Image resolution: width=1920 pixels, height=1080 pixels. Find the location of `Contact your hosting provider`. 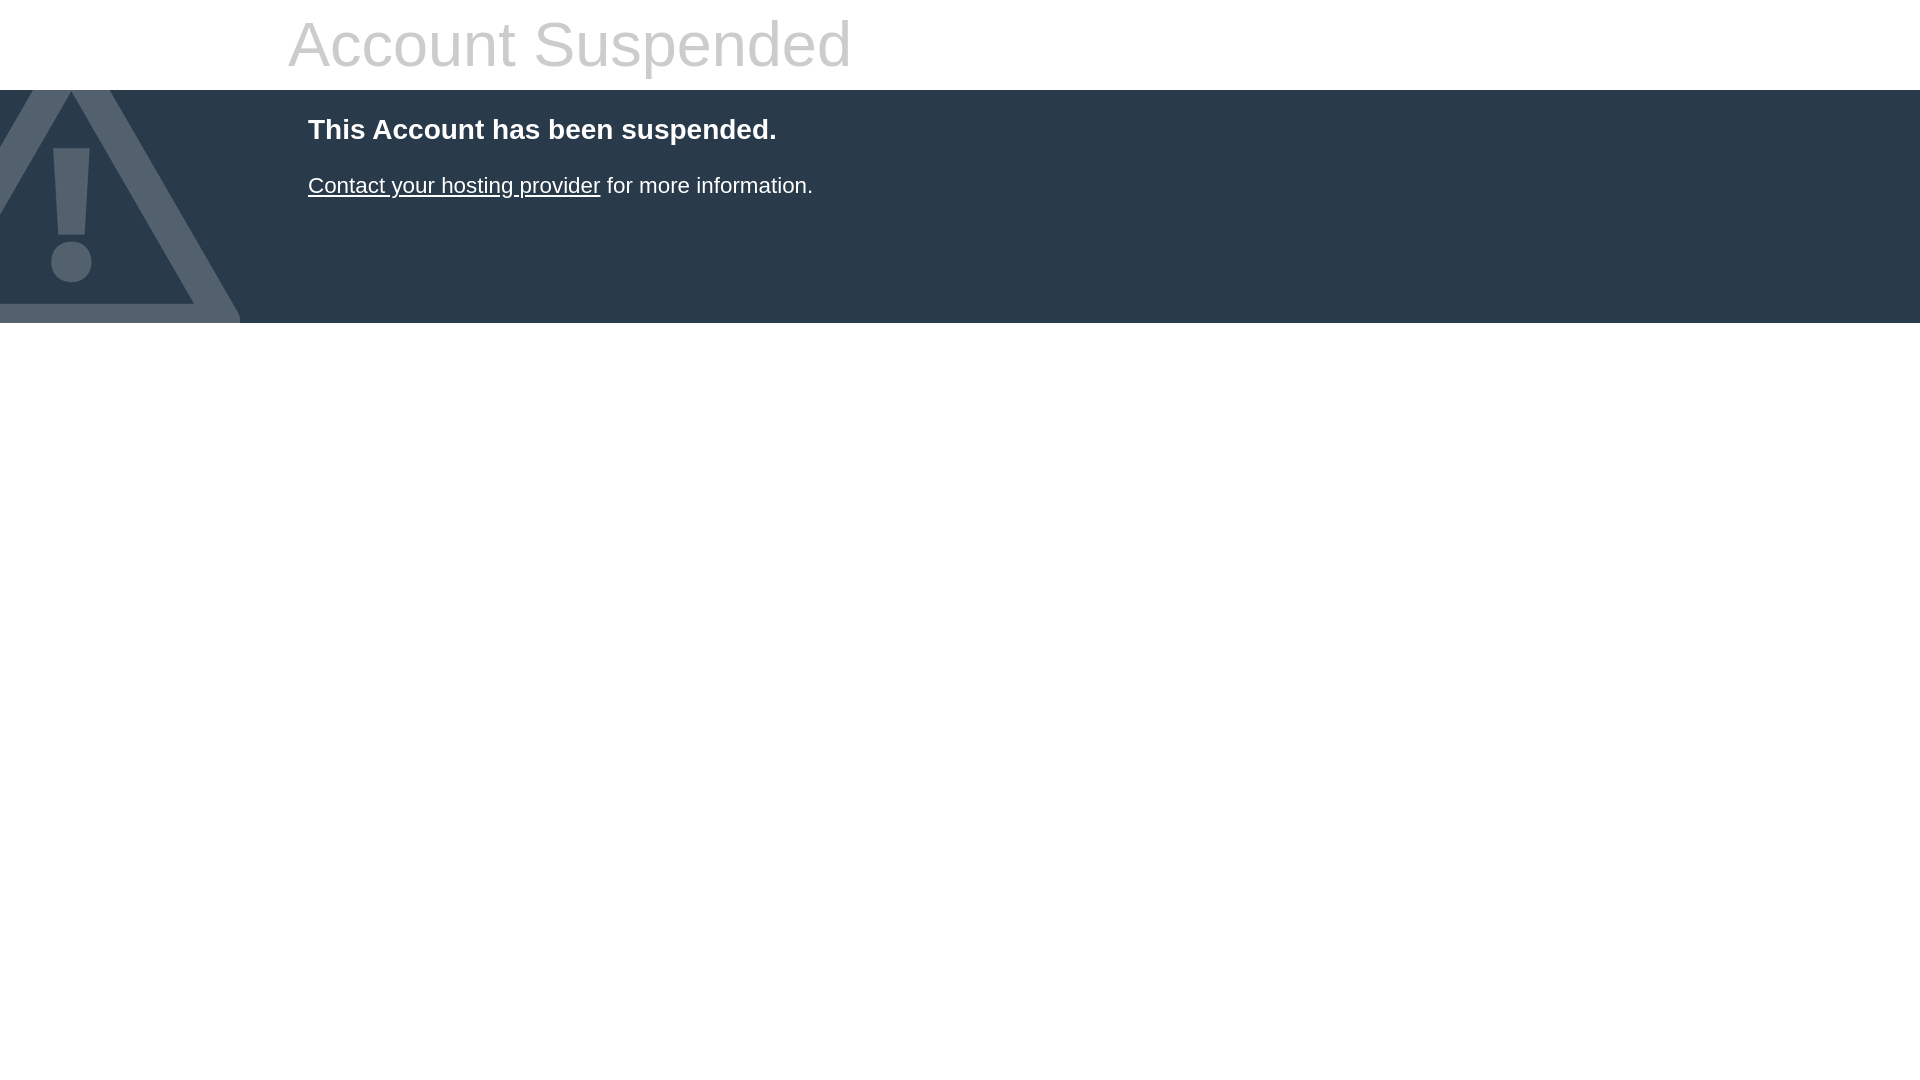

Contact your hosting provider is located at coordinates (453, 184).